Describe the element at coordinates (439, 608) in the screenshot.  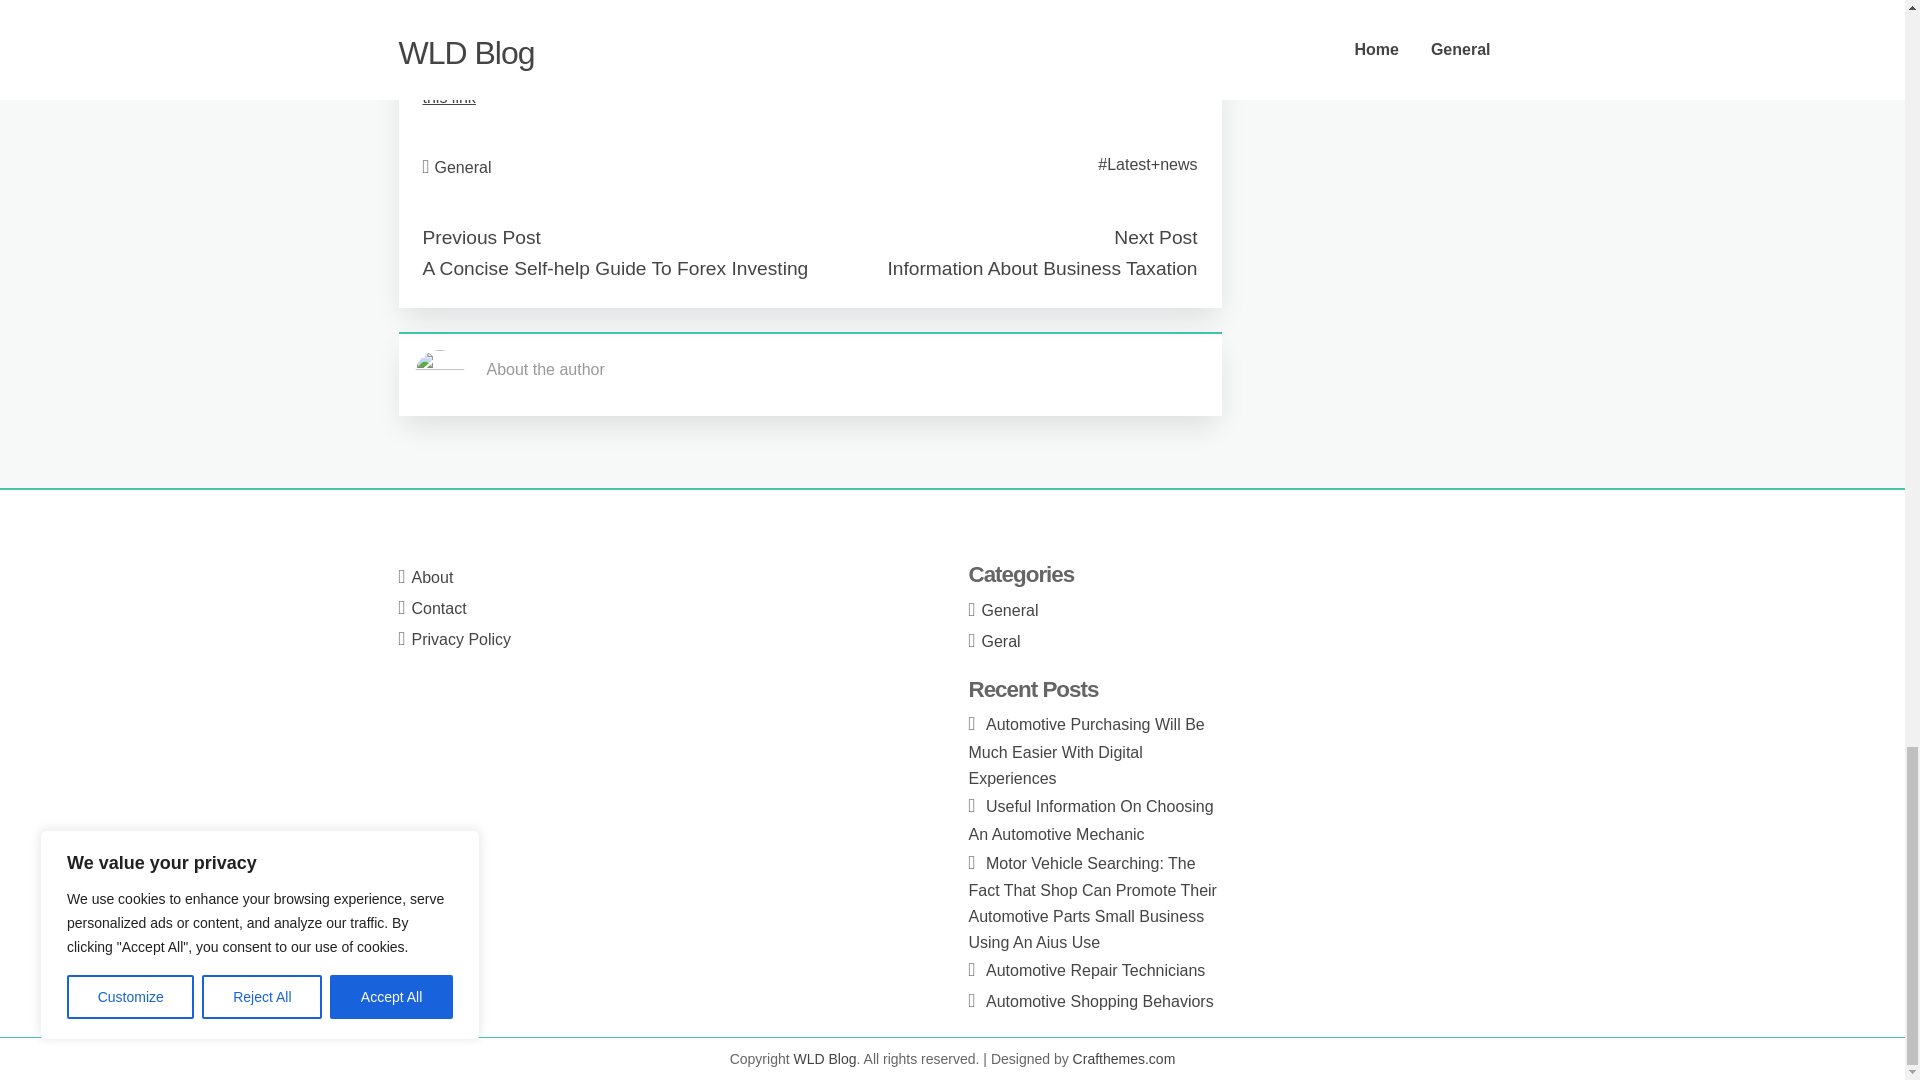
I see `Contact` at that location.